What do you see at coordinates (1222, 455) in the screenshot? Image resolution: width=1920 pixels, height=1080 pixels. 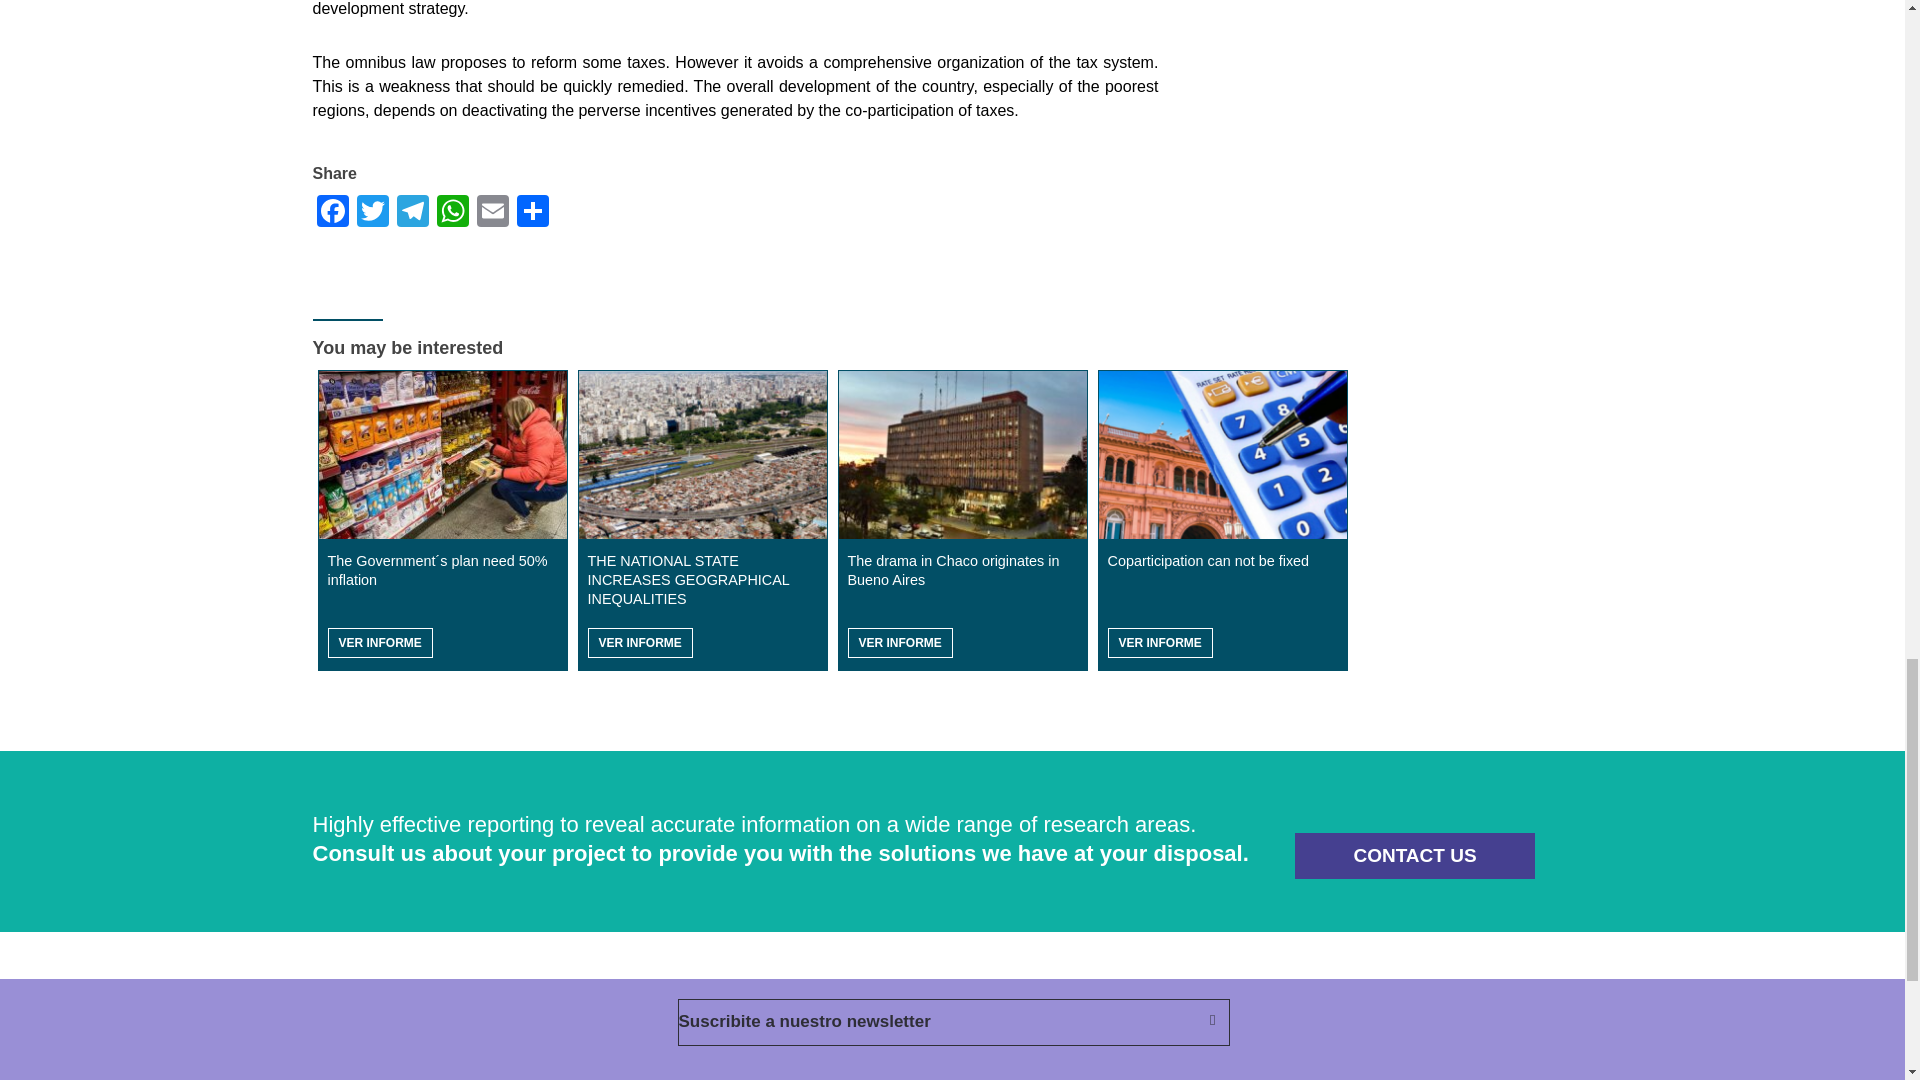 I see `Coparticipation can not be fixed` at bounding box center [1222, 455].